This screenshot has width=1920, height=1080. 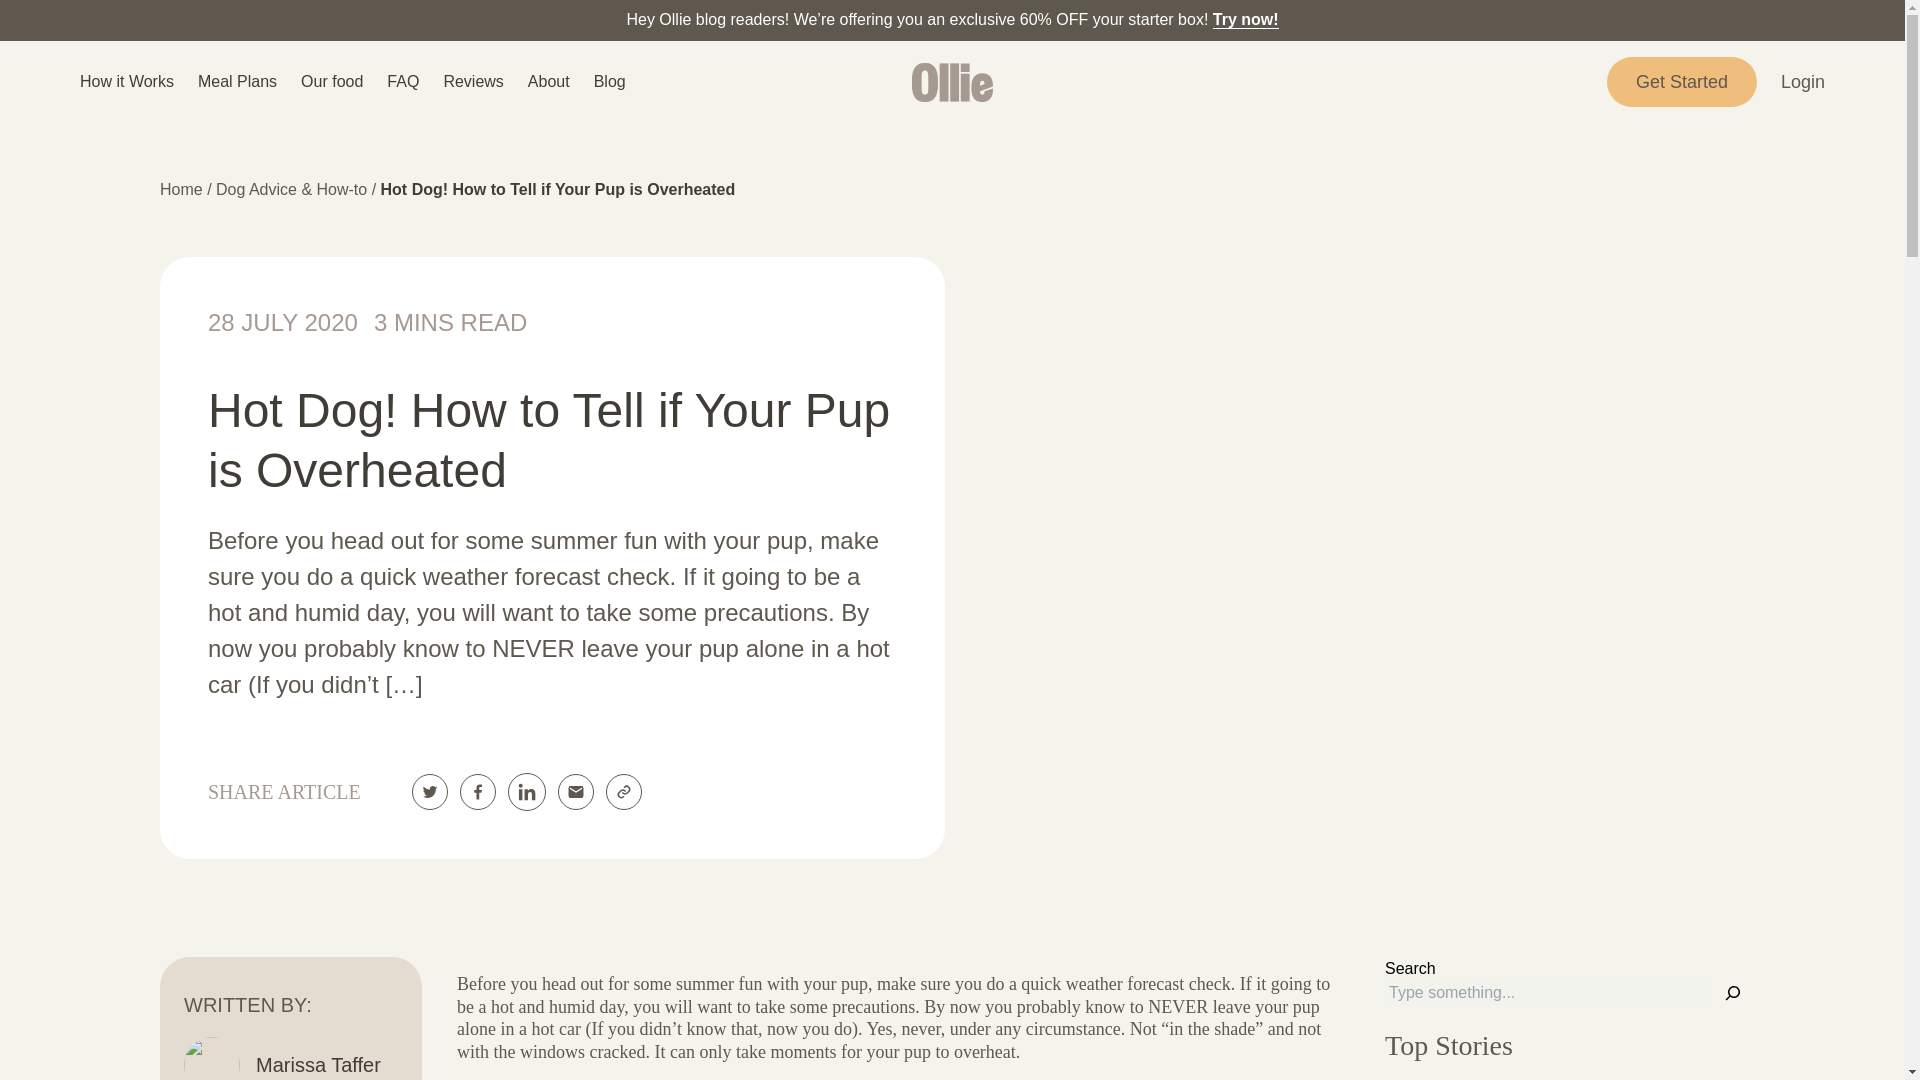 I want to click on Reviews, so click(x=473, y=82).